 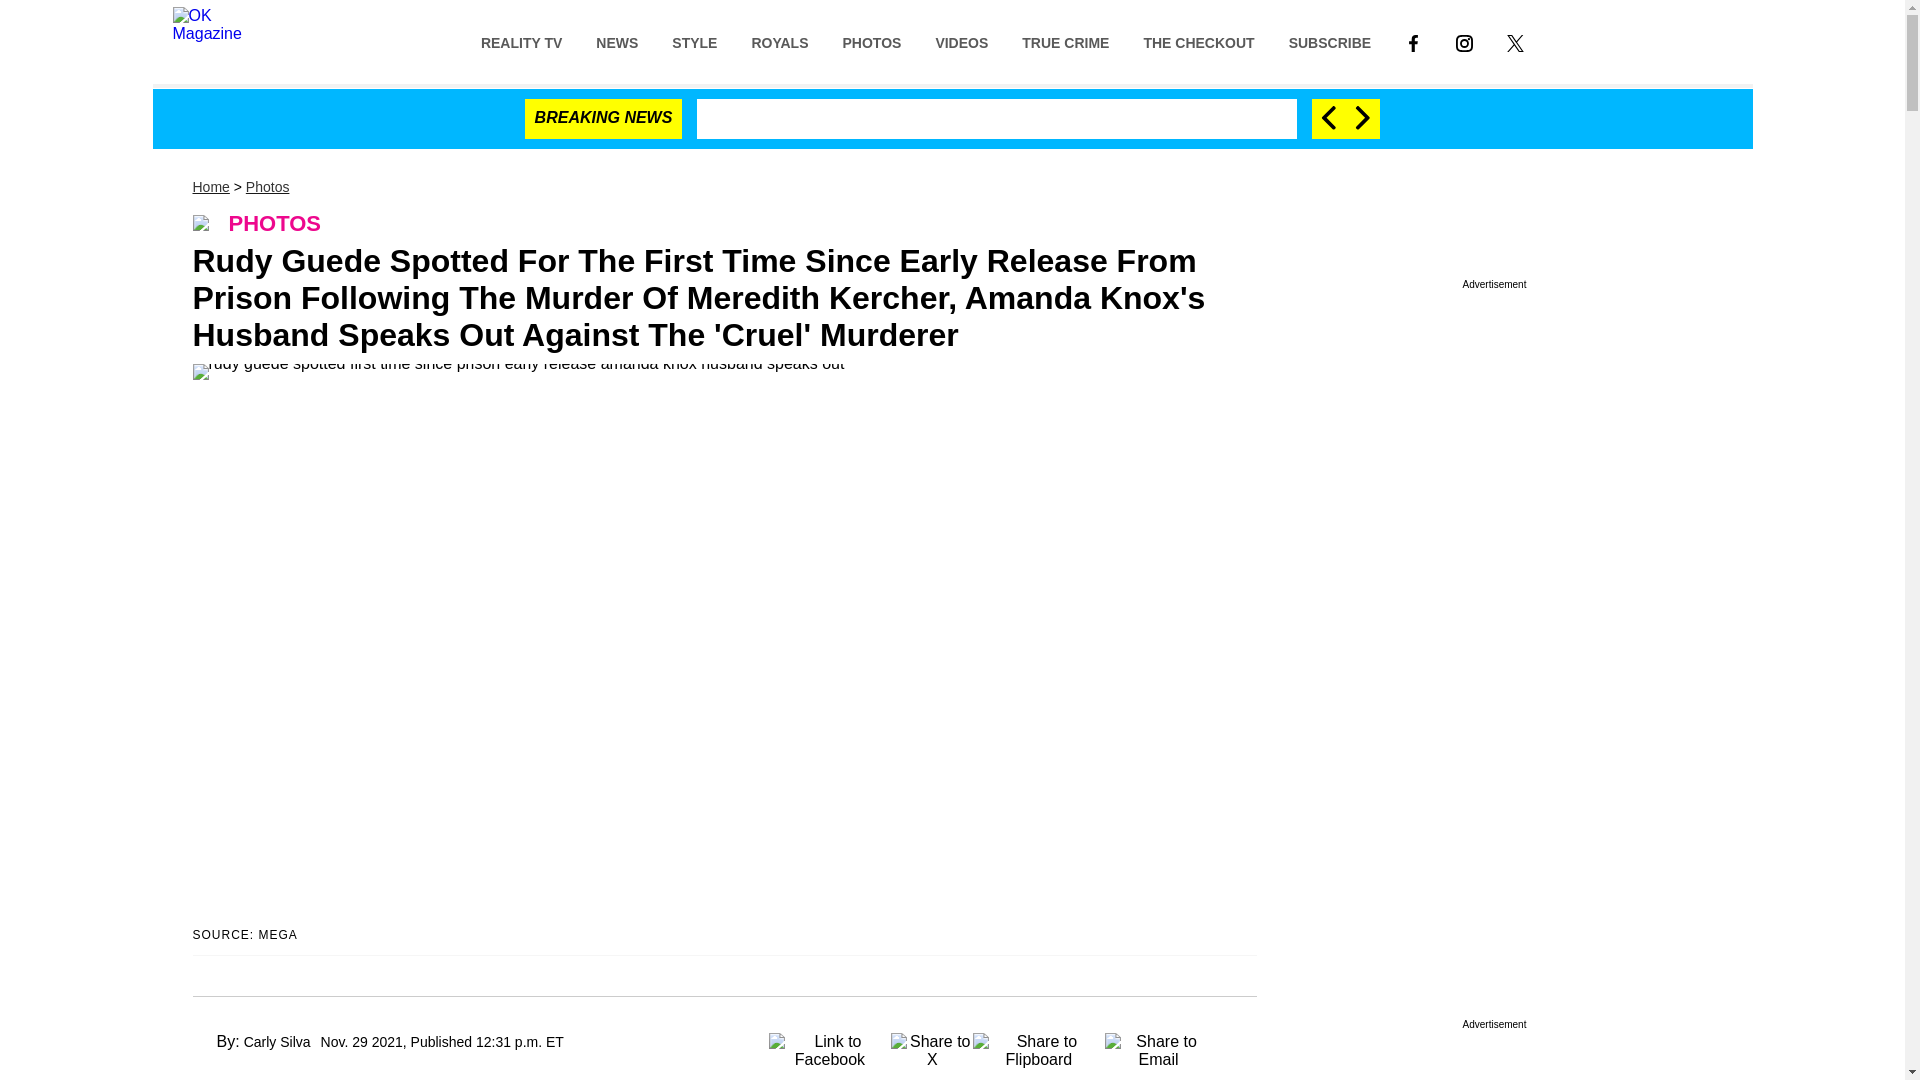 I want to click on Link to X, so click(x=1515, y=41).